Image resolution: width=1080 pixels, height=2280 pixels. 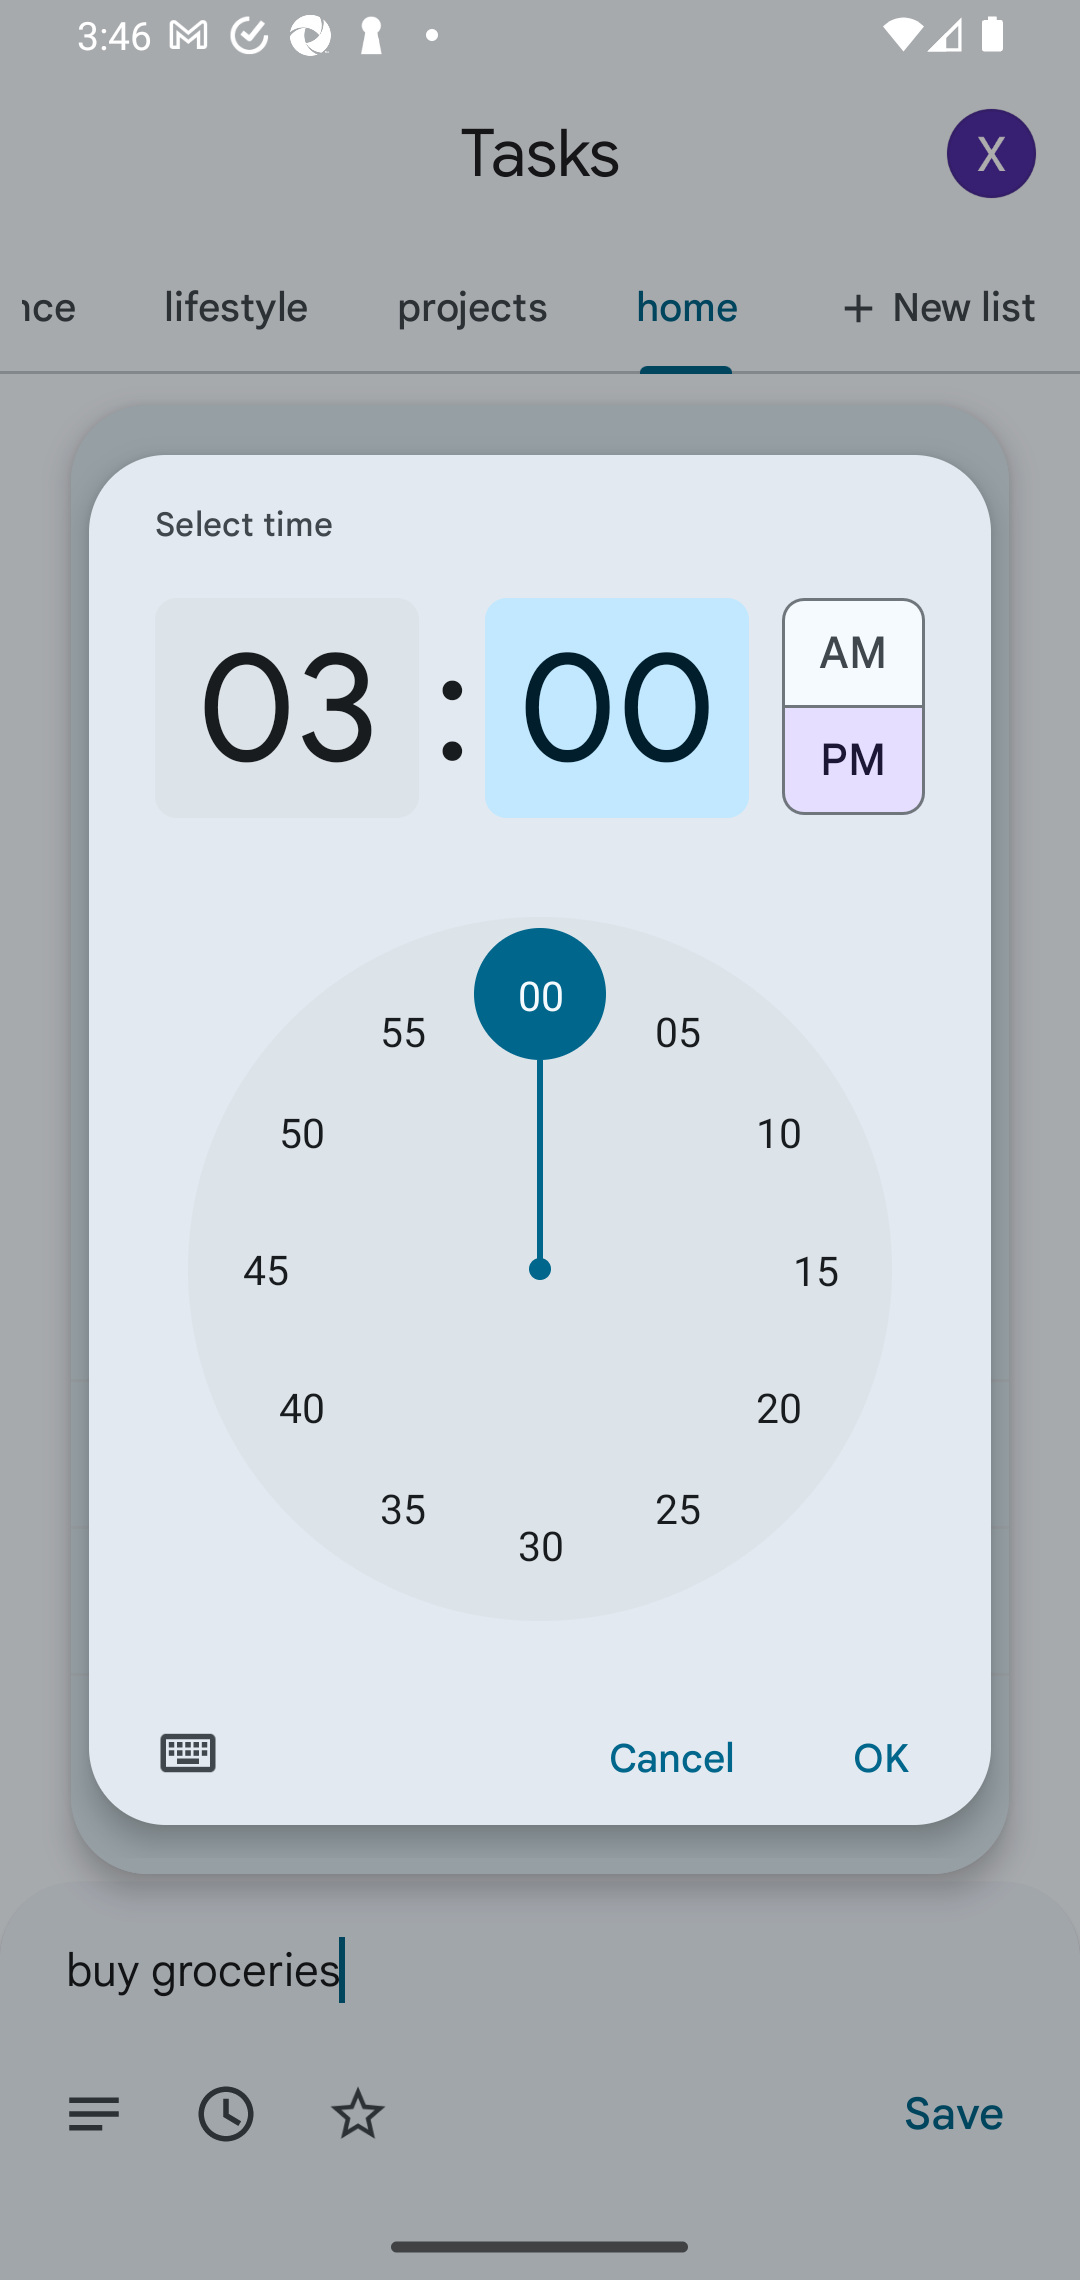 I want to click on Cancel, so click(x=672, y=1759).